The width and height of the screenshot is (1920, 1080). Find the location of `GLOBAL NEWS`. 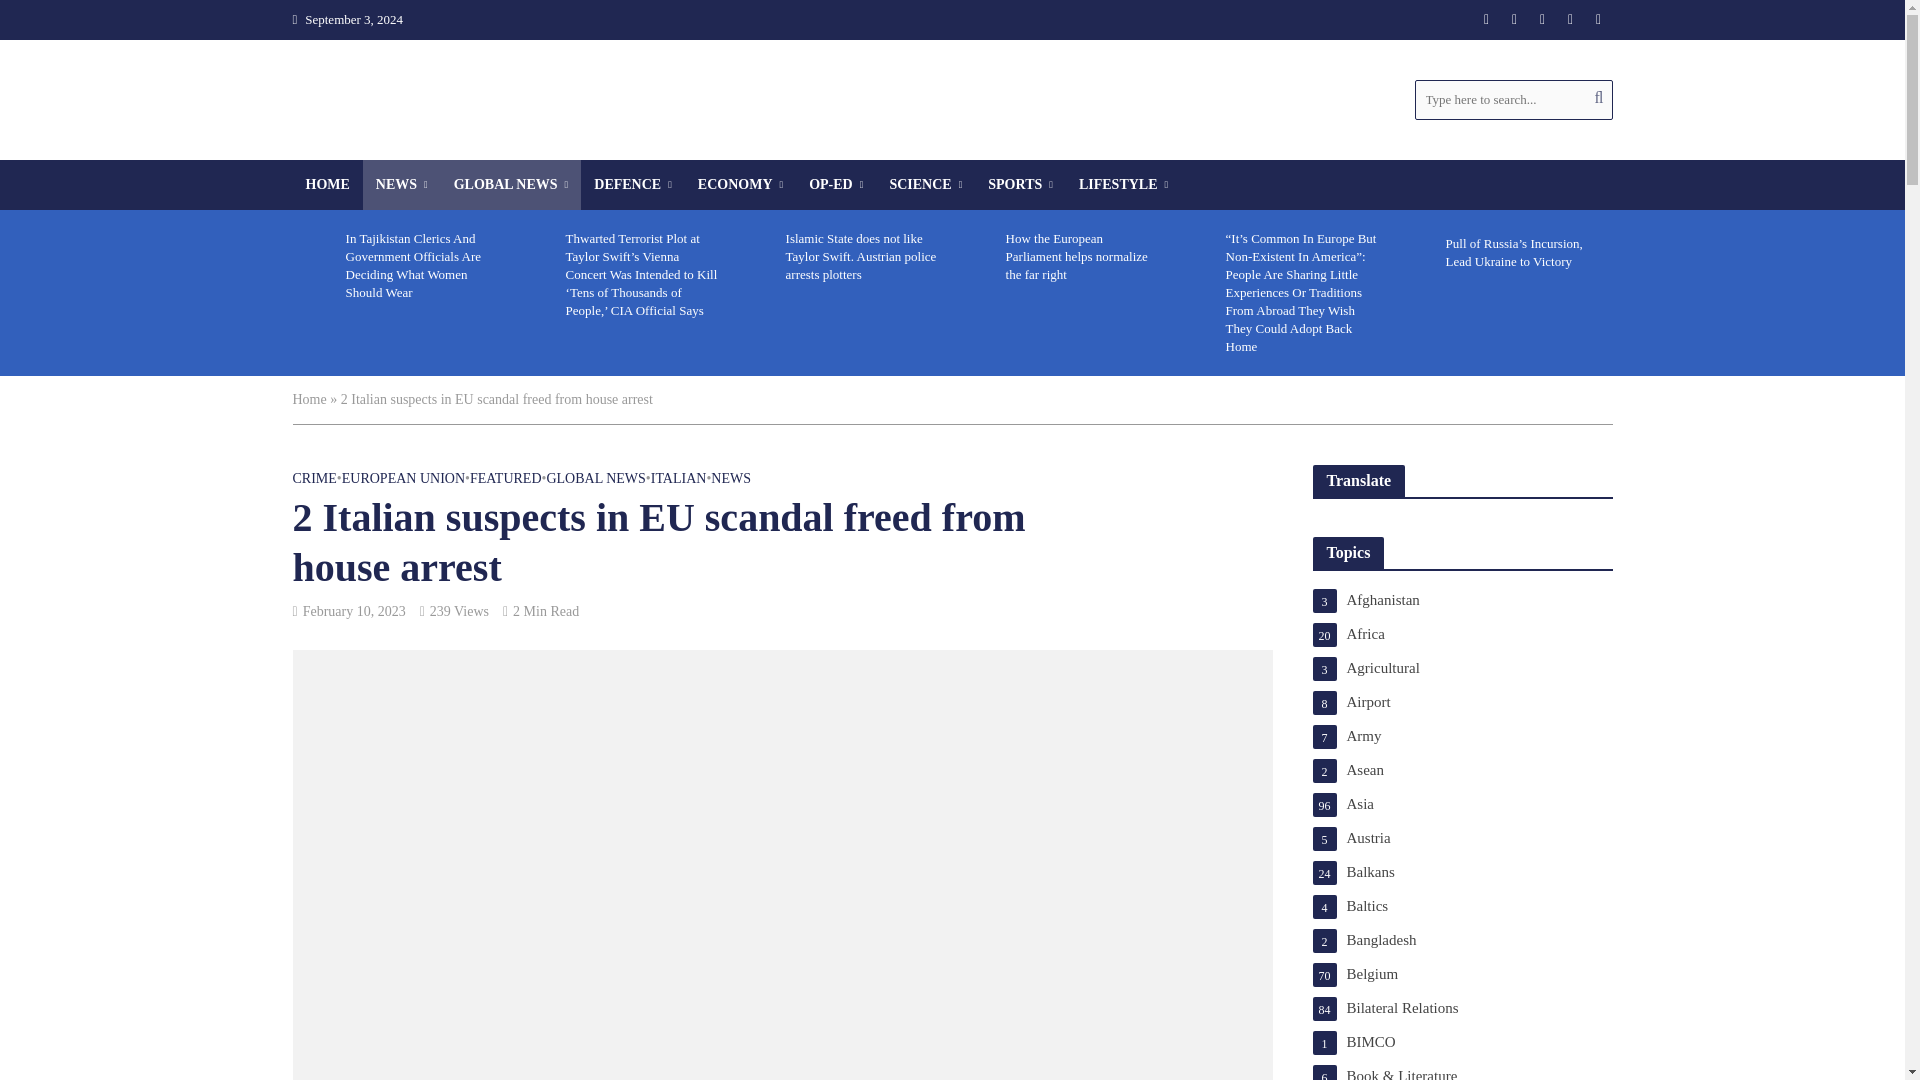

GLOBAL NEWS is located at coordinates (511, 184).